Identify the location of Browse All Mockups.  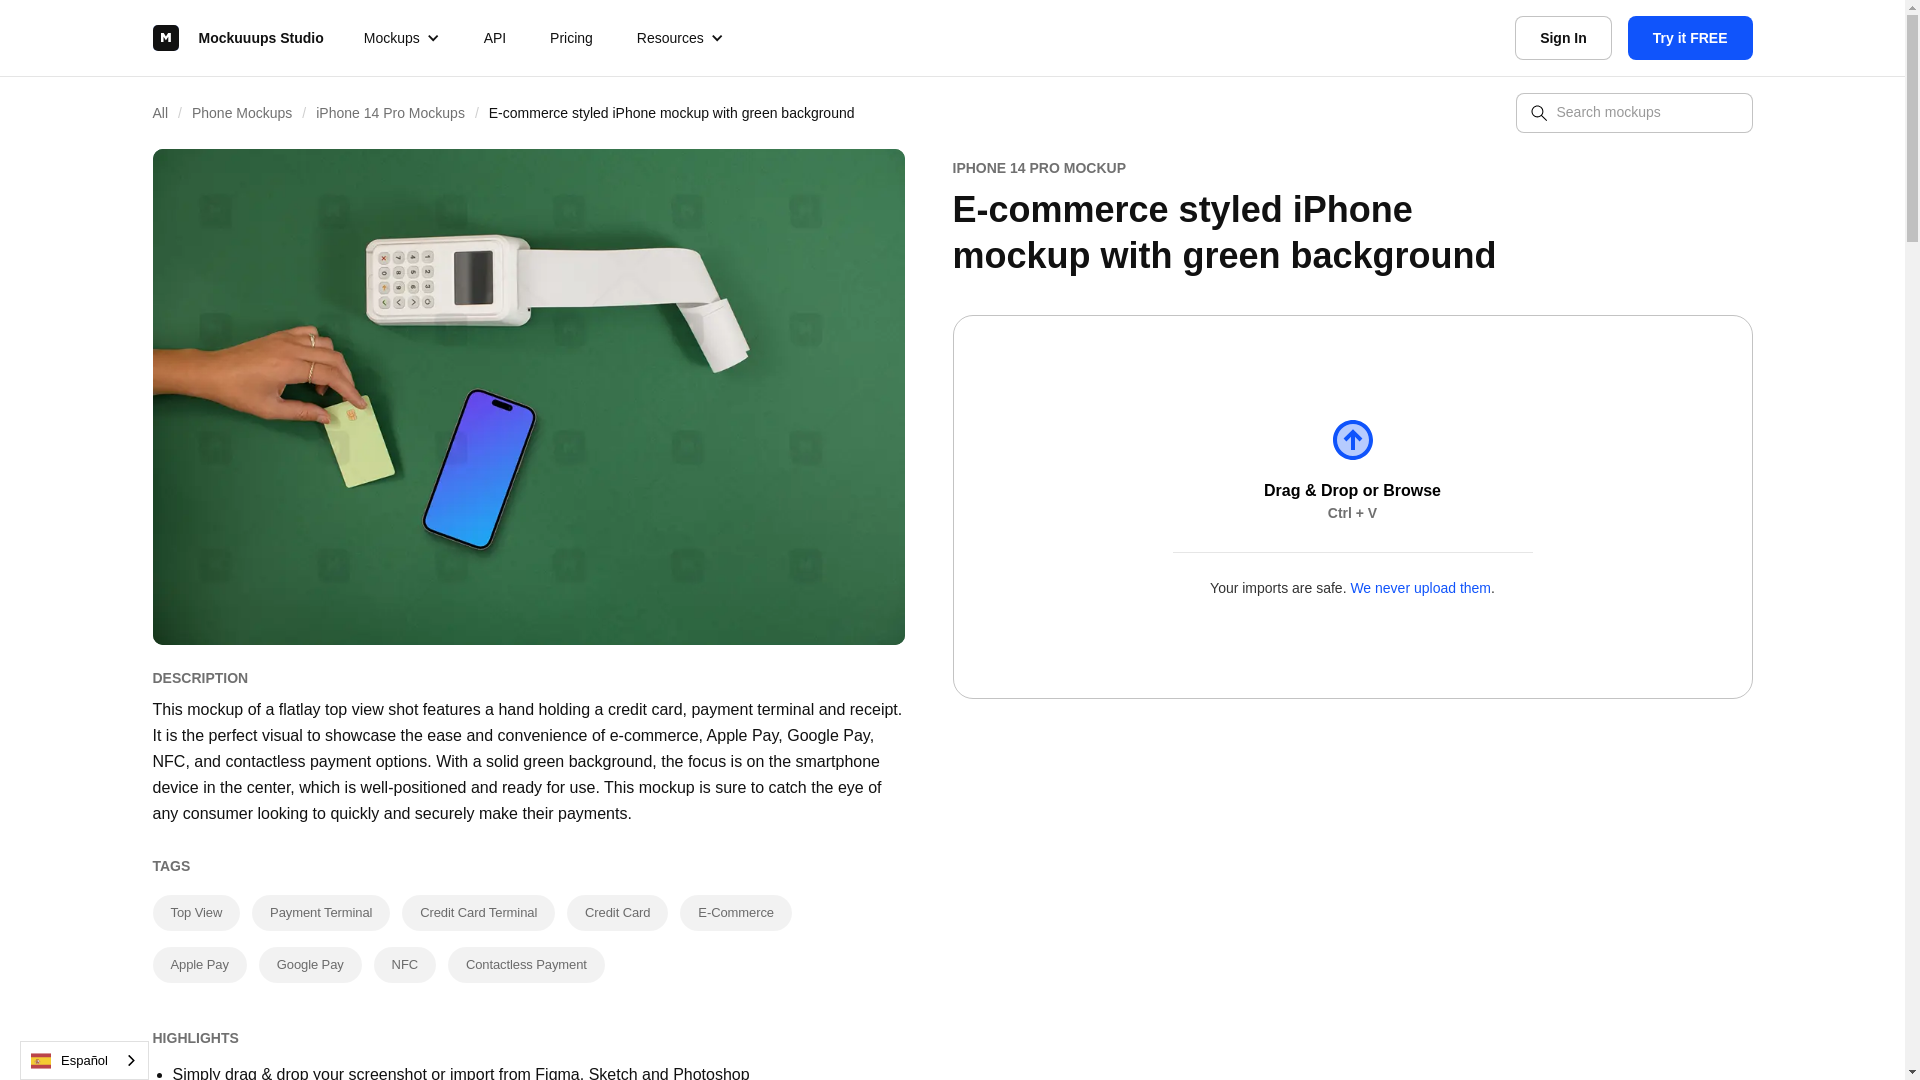
(170, 112).